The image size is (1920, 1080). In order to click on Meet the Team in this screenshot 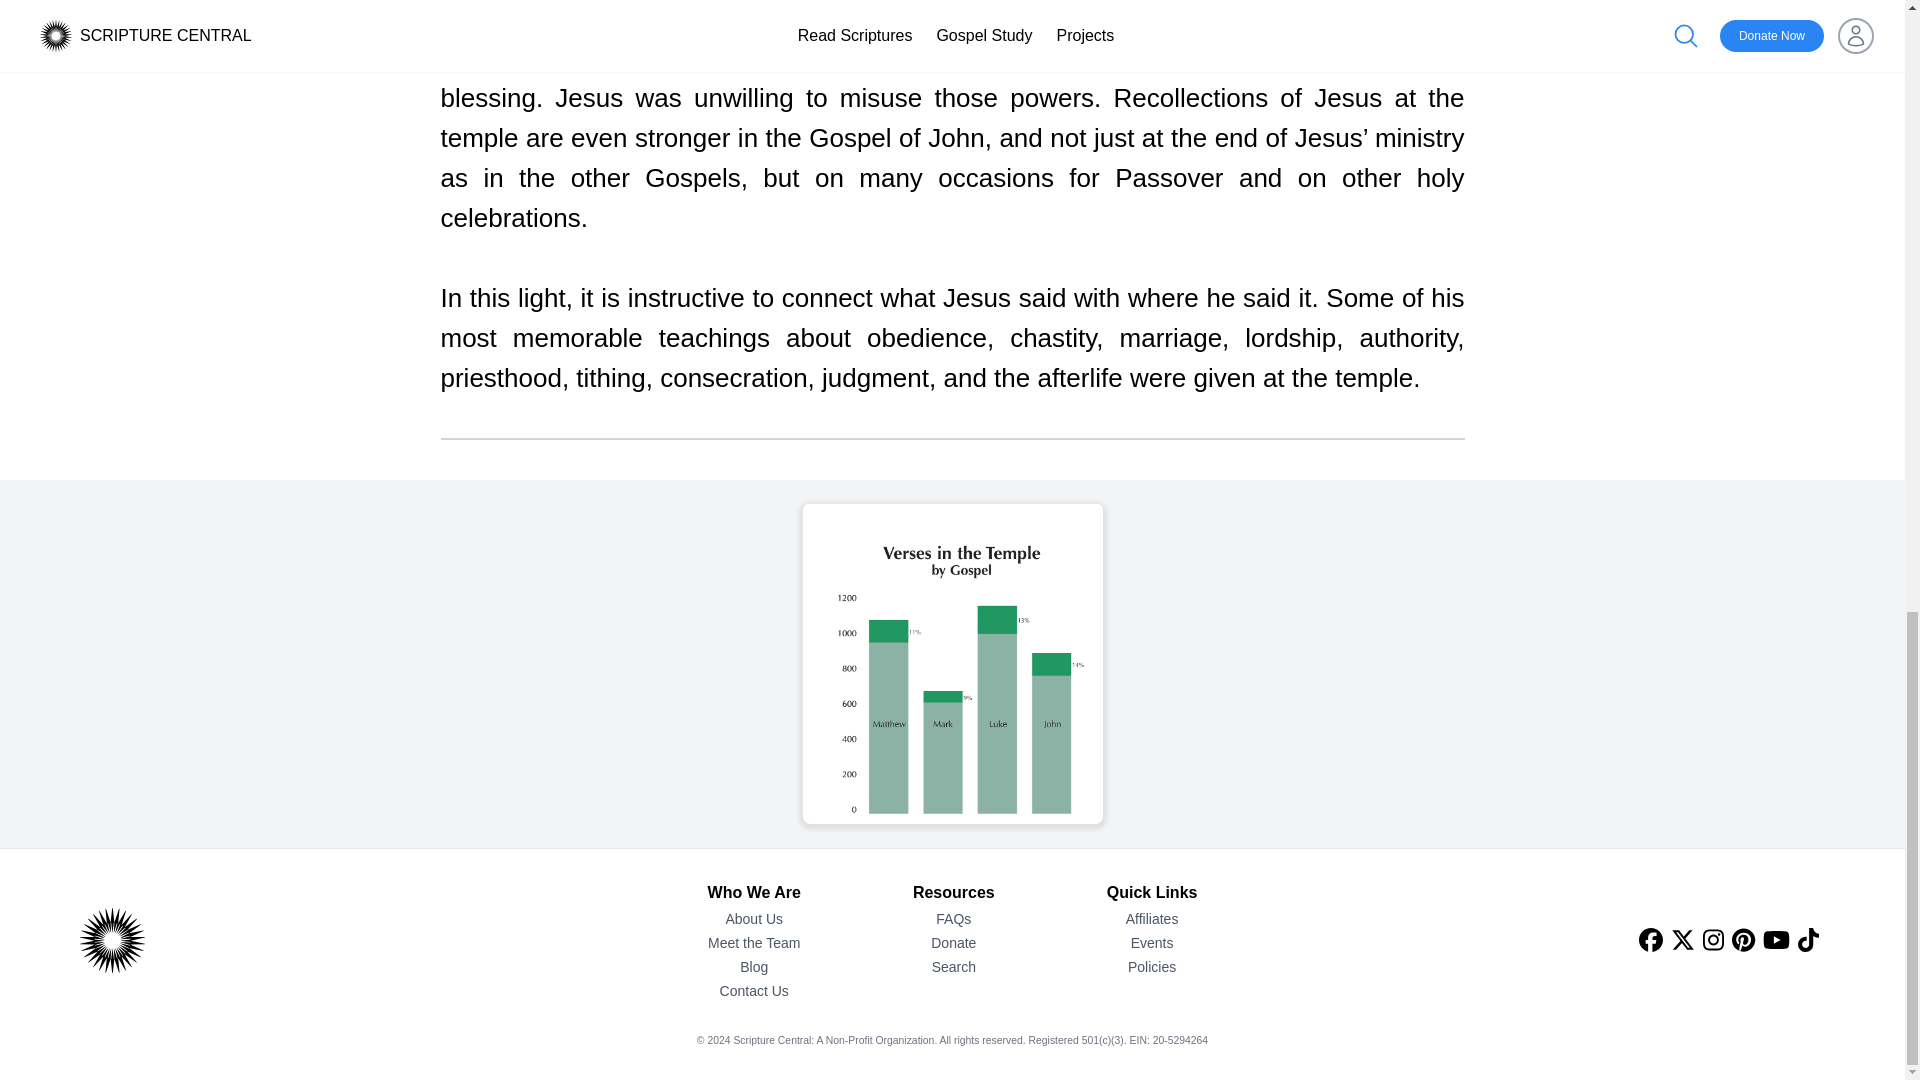, I will do `click(754, 942)`.